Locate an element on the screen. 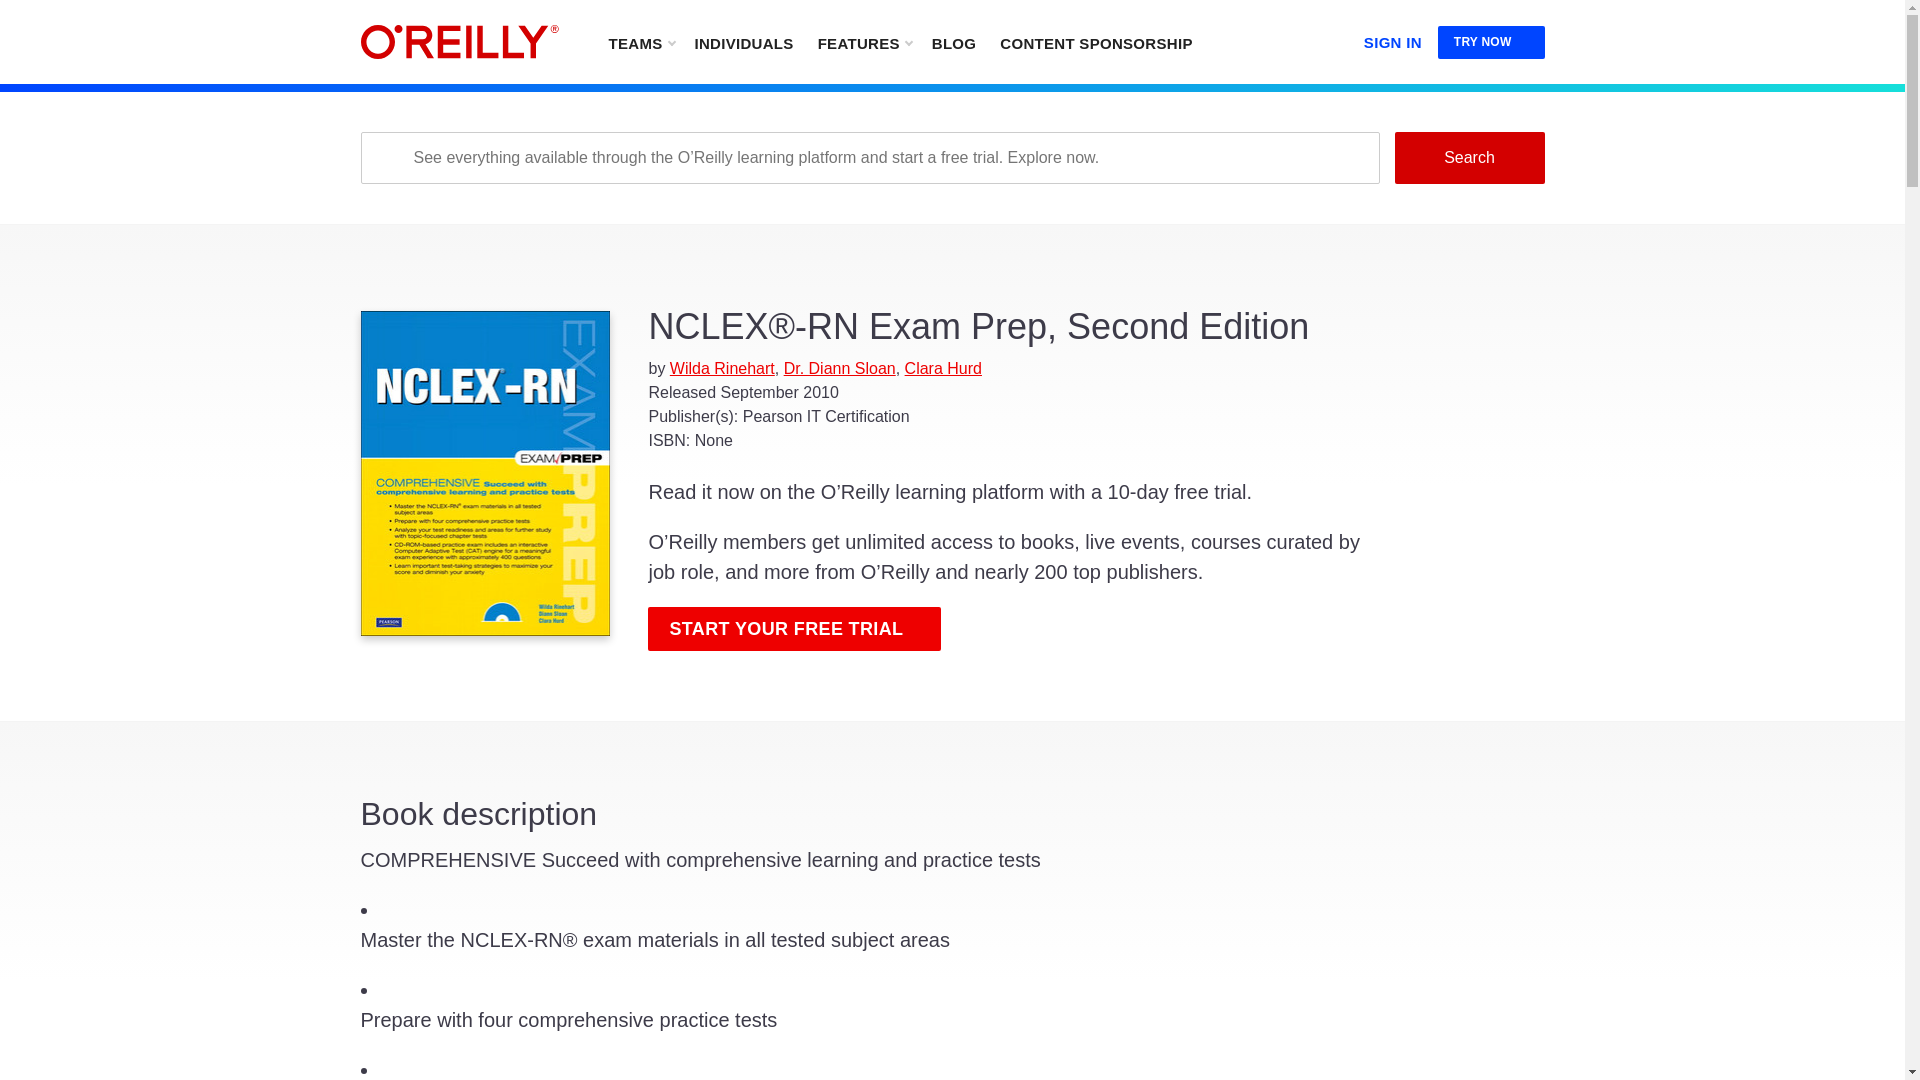 Image resolution: width=1920 pixels, height=1080 pixels. Clara Hurd is located at coordinates (942, 368).